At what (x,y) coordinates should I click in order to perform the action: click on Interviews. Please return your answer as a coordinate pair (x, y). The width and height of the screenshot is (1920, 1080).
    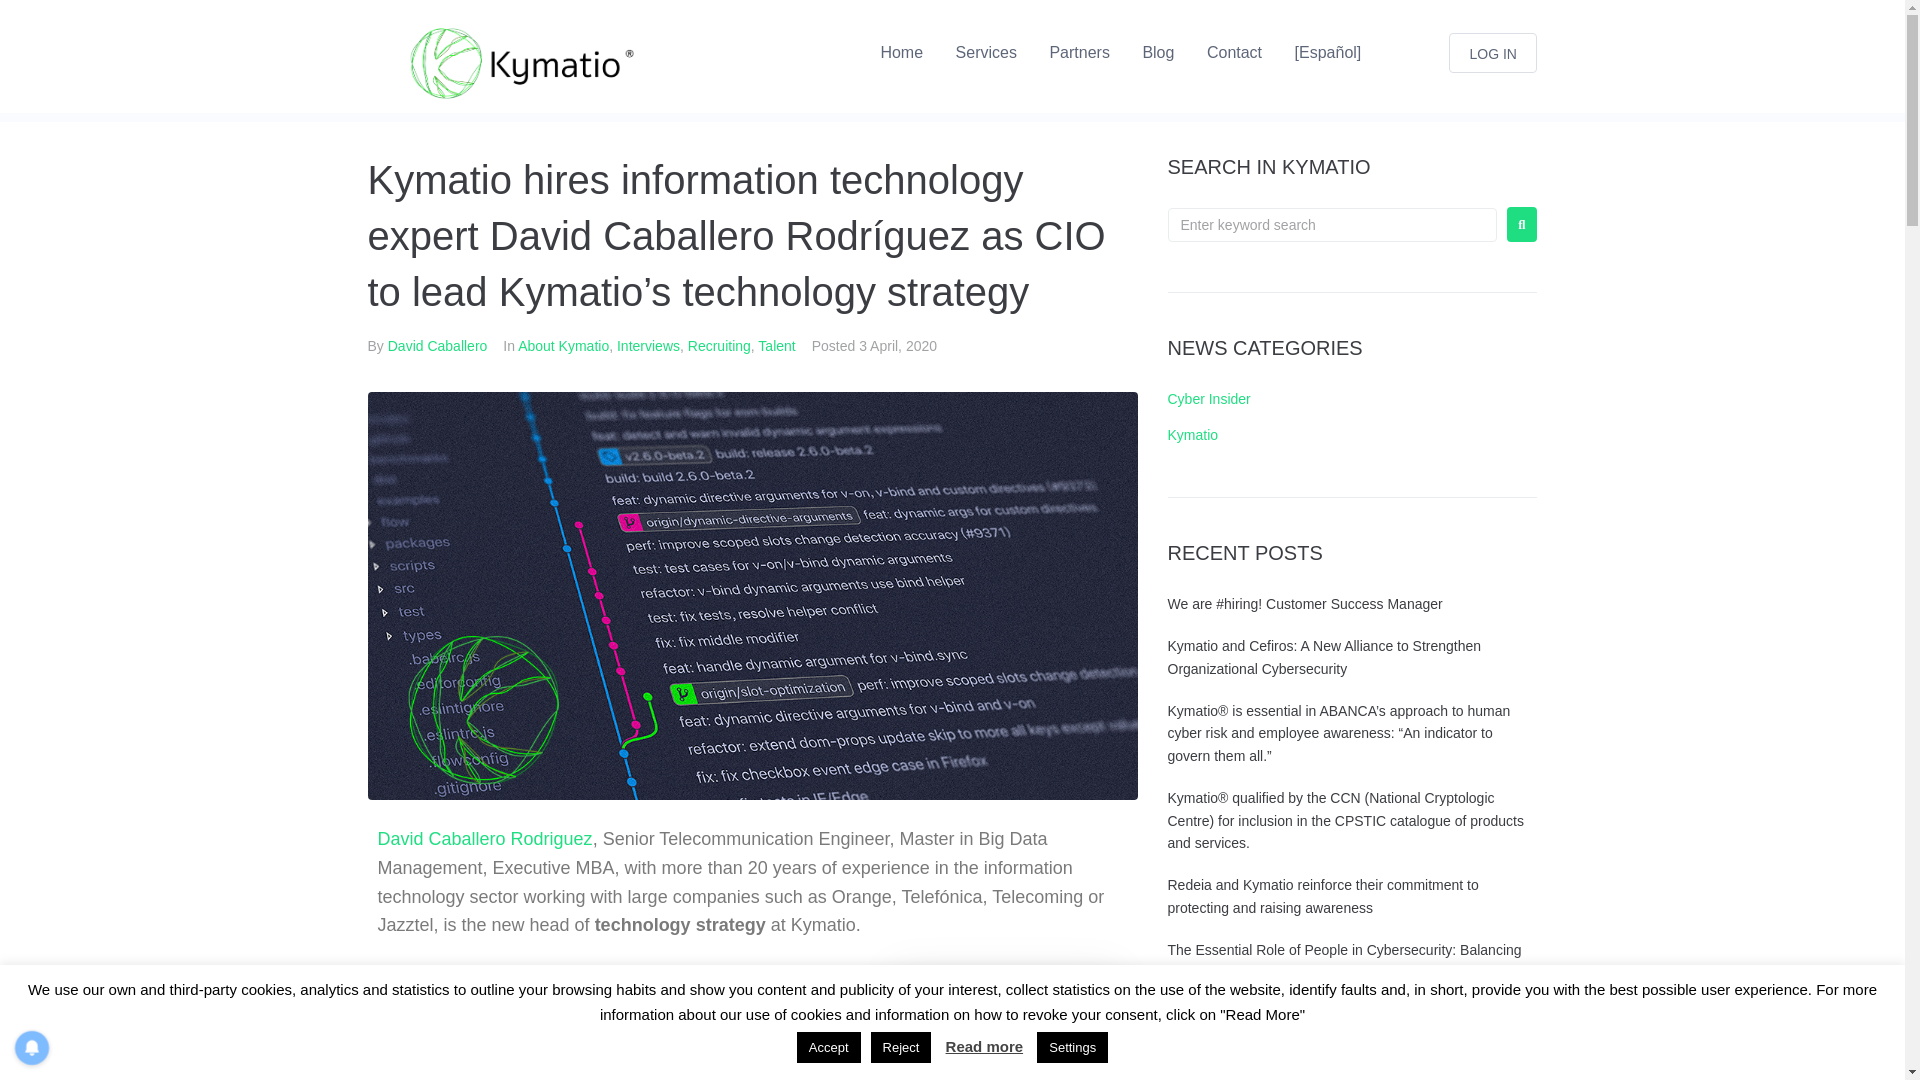
    Looking at the image, I should click on (648, 346).